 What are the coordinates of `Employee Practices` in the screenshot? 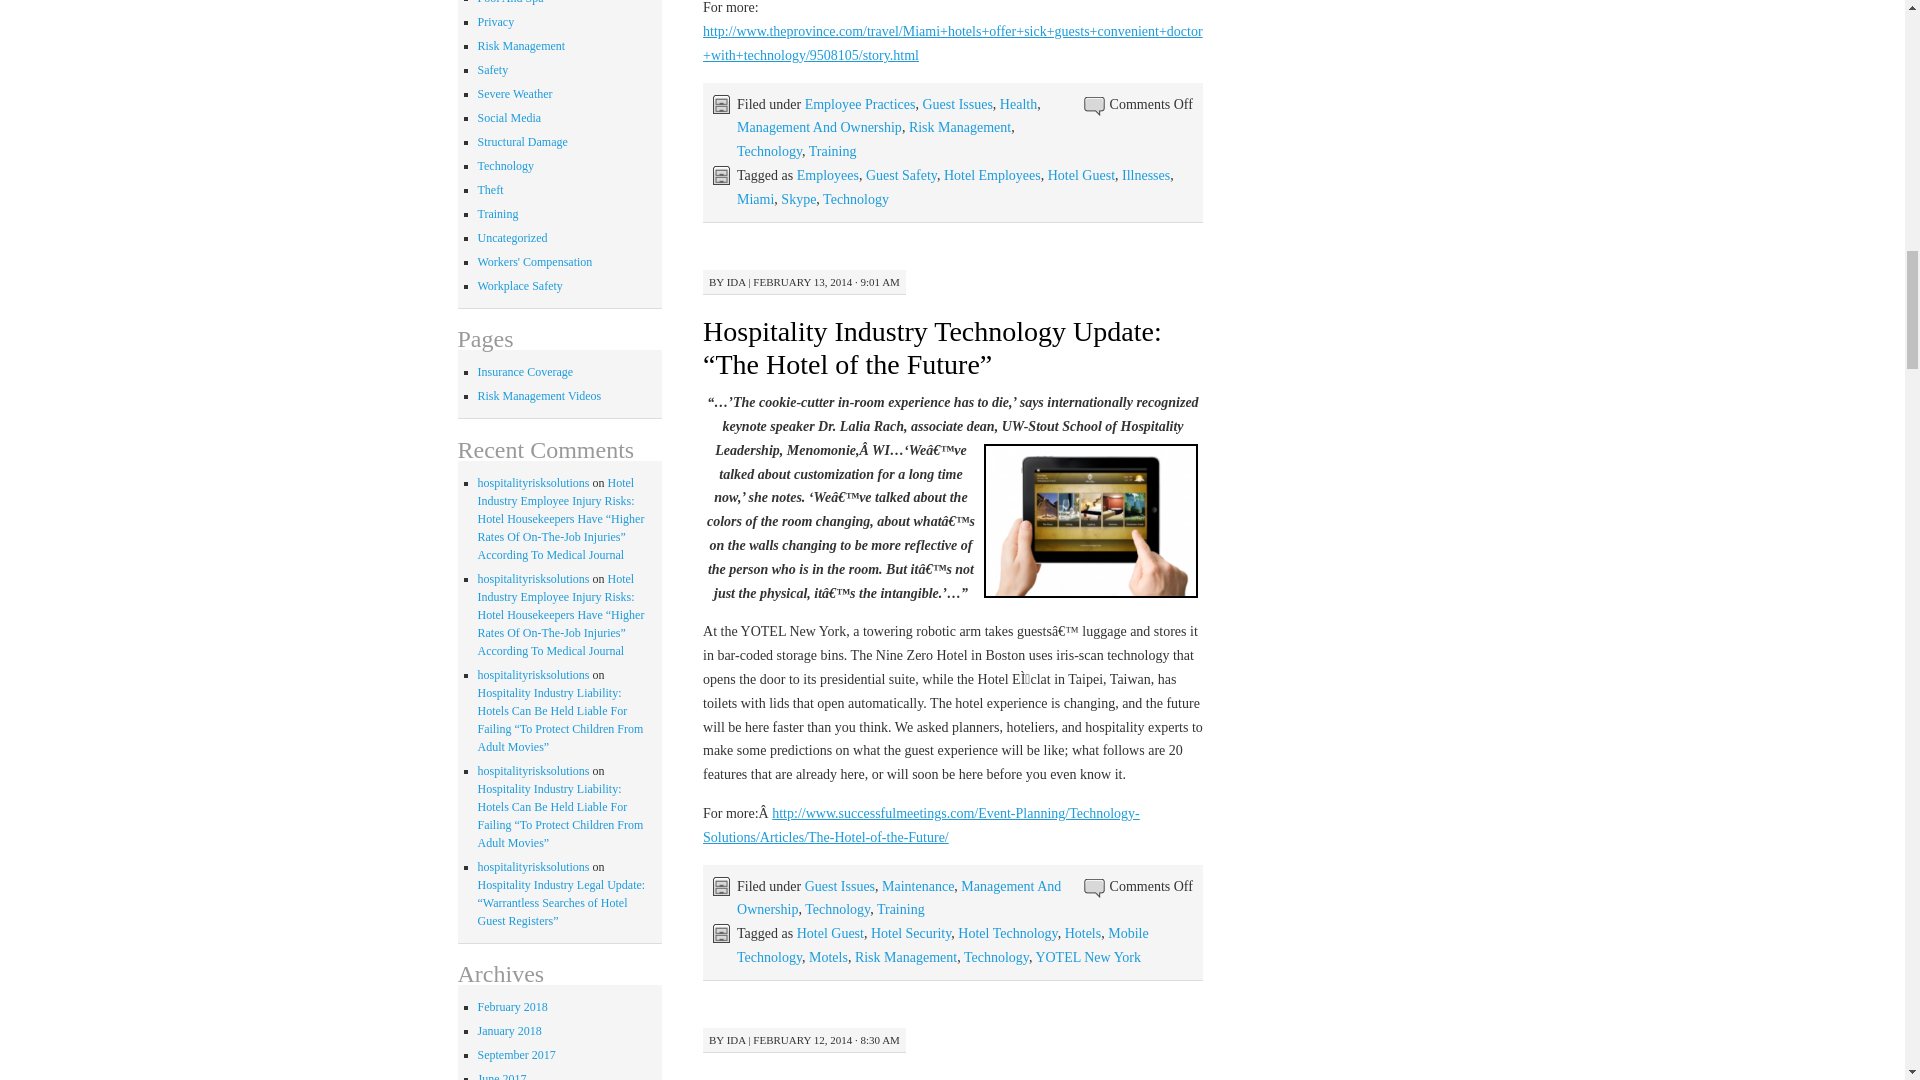 It's located at (860, 104).